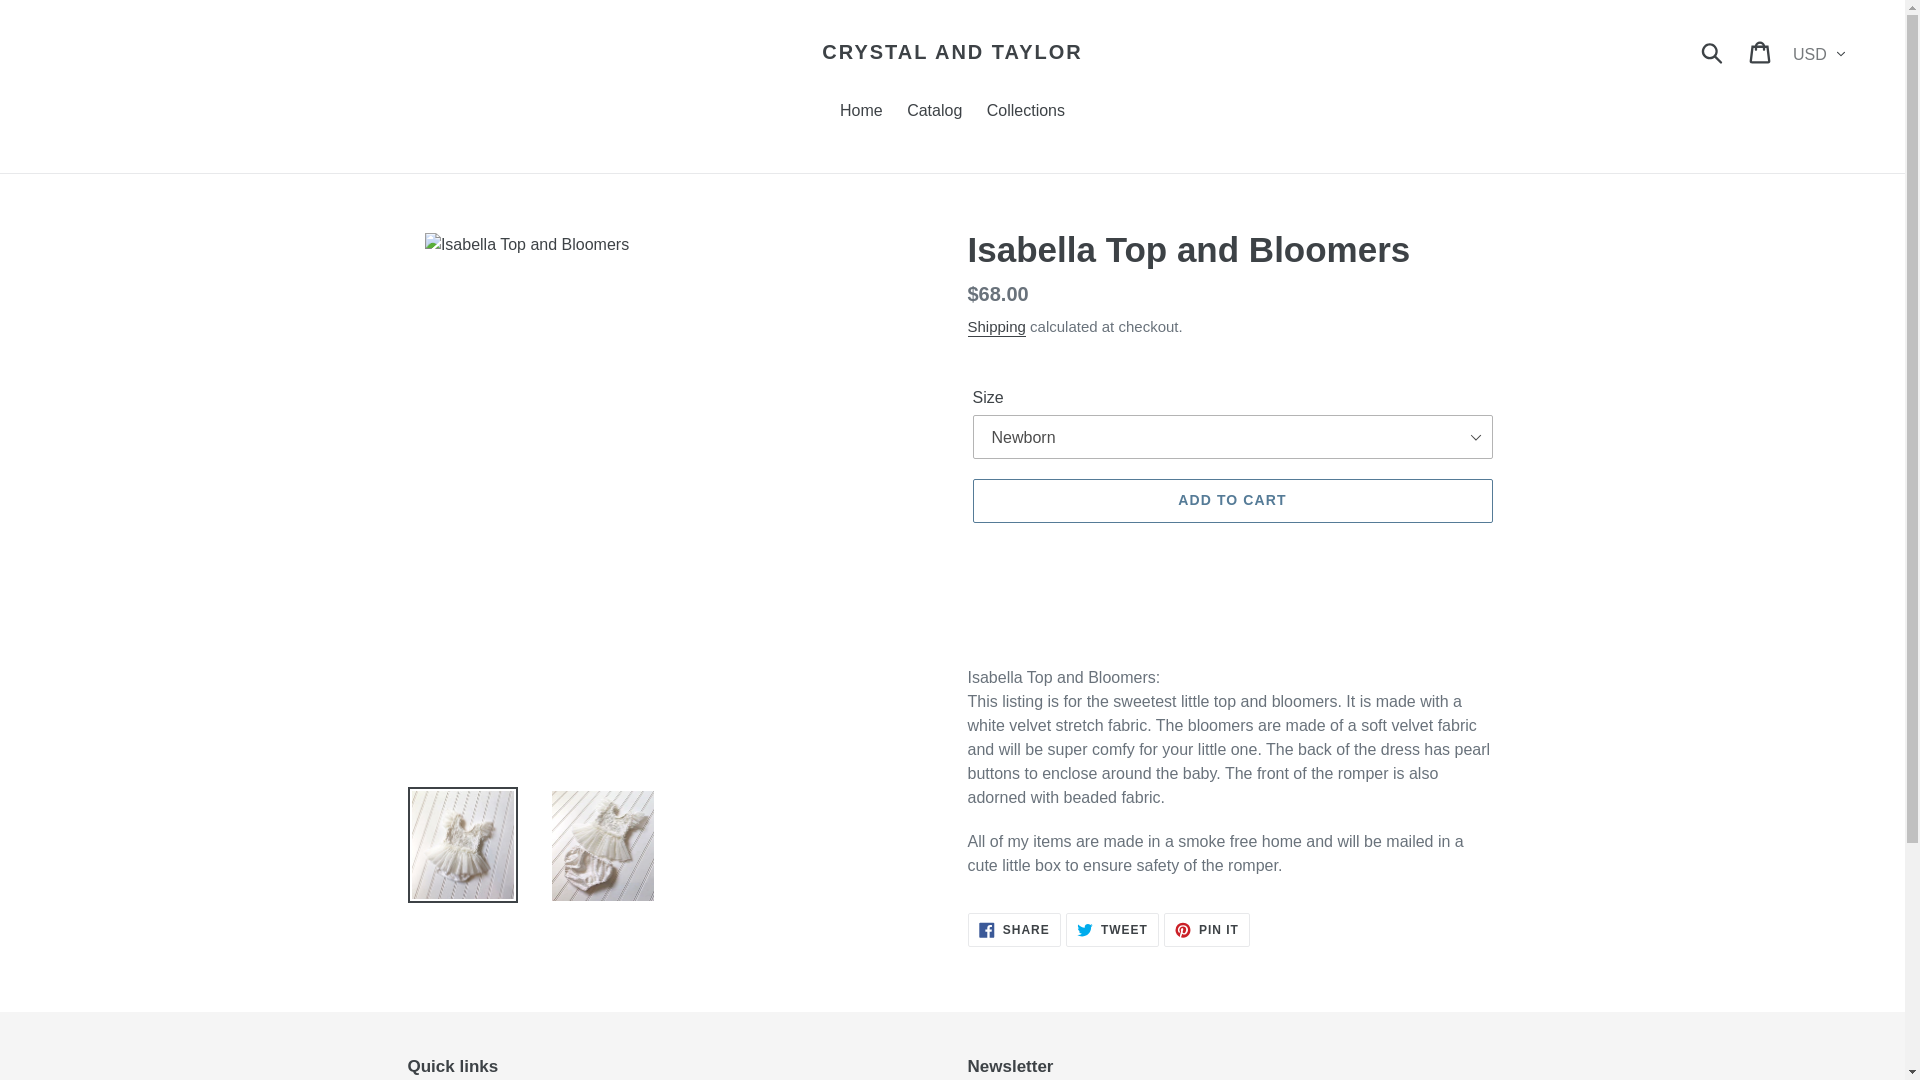 The width and height of the screenshot is (1920, 1080). I want to click on ADD TO CART, so click(1014, 930).